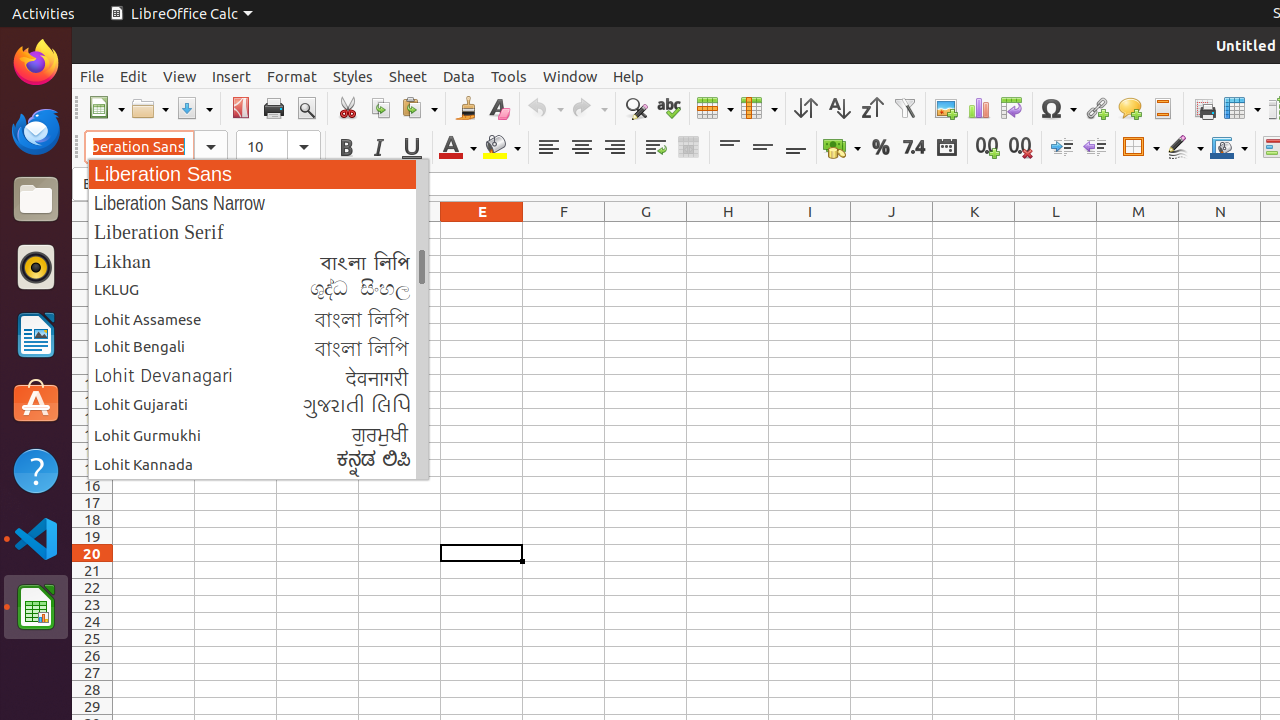 The width and height of the screenshot is (1280, 720). I want to click on Files, so click(36, 200).